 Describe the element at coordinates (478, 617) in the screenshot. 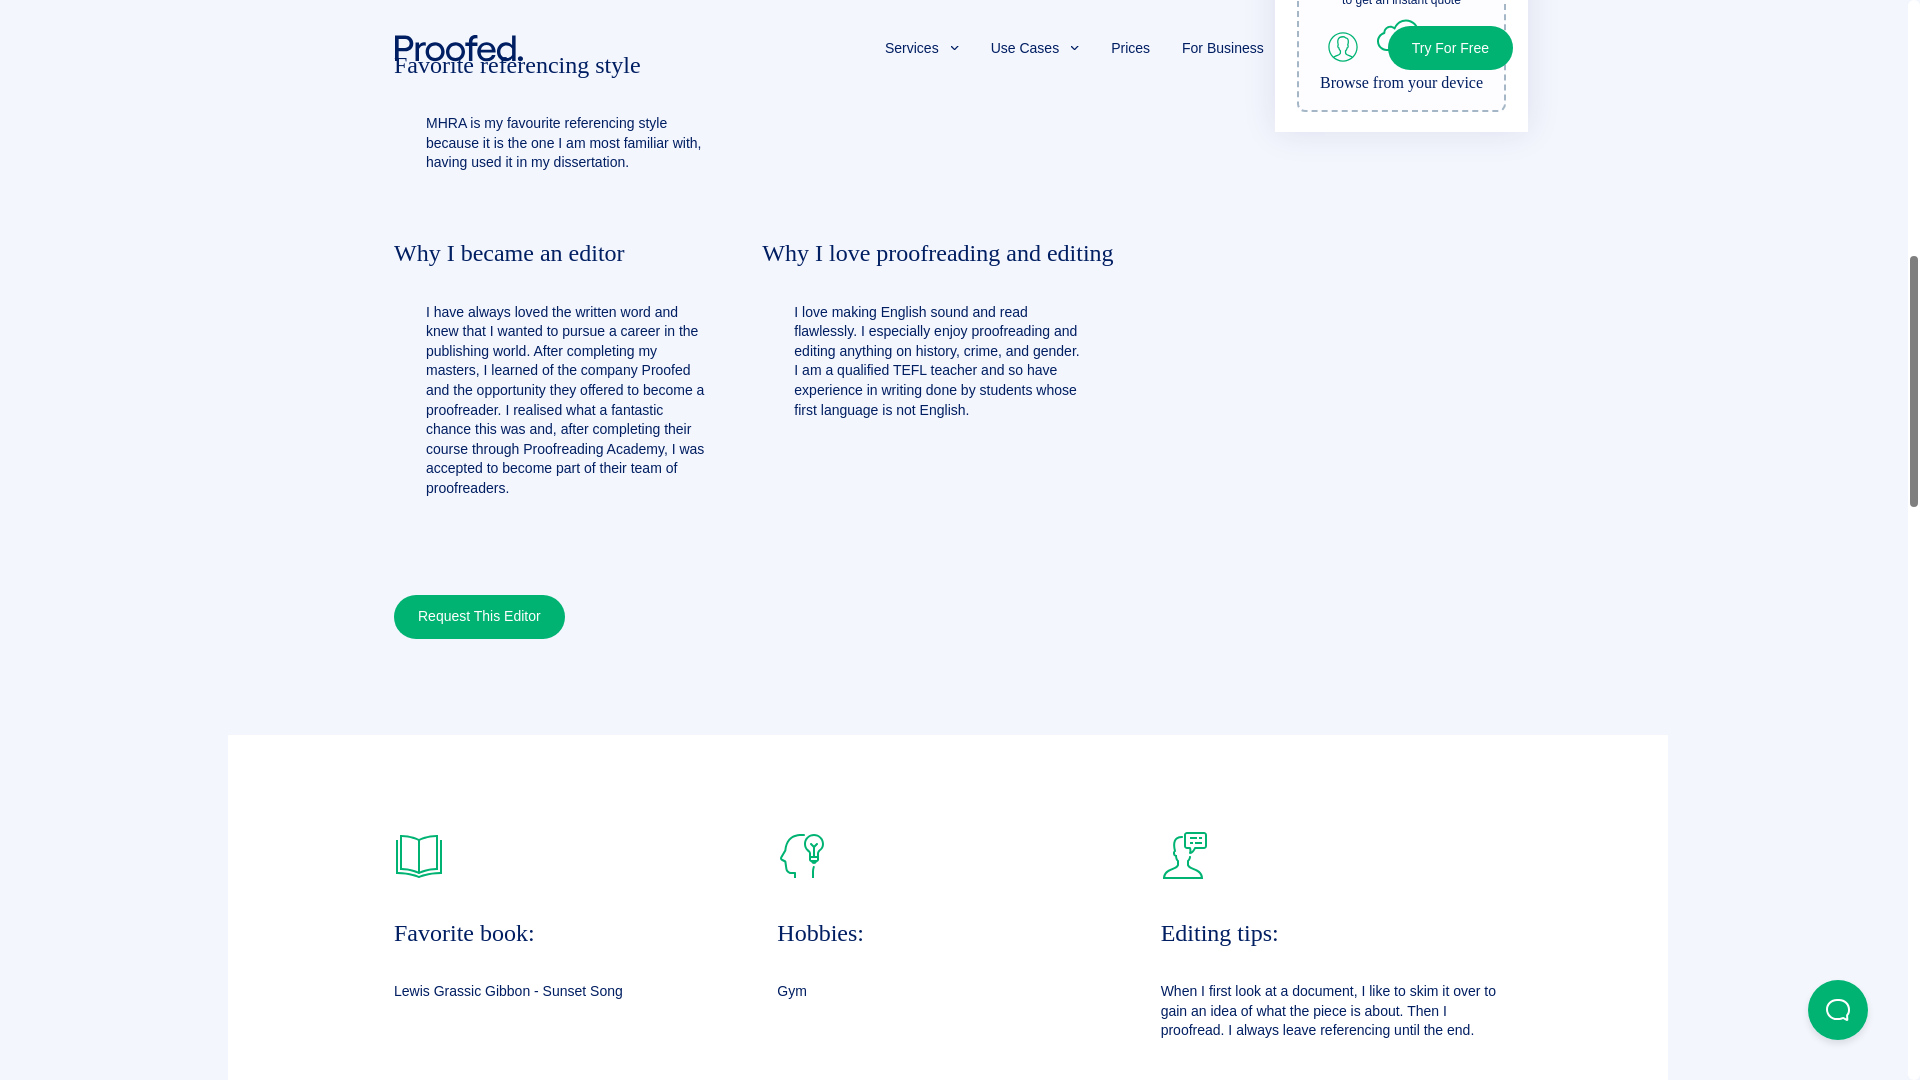

I see `Request This Editor` at that location.